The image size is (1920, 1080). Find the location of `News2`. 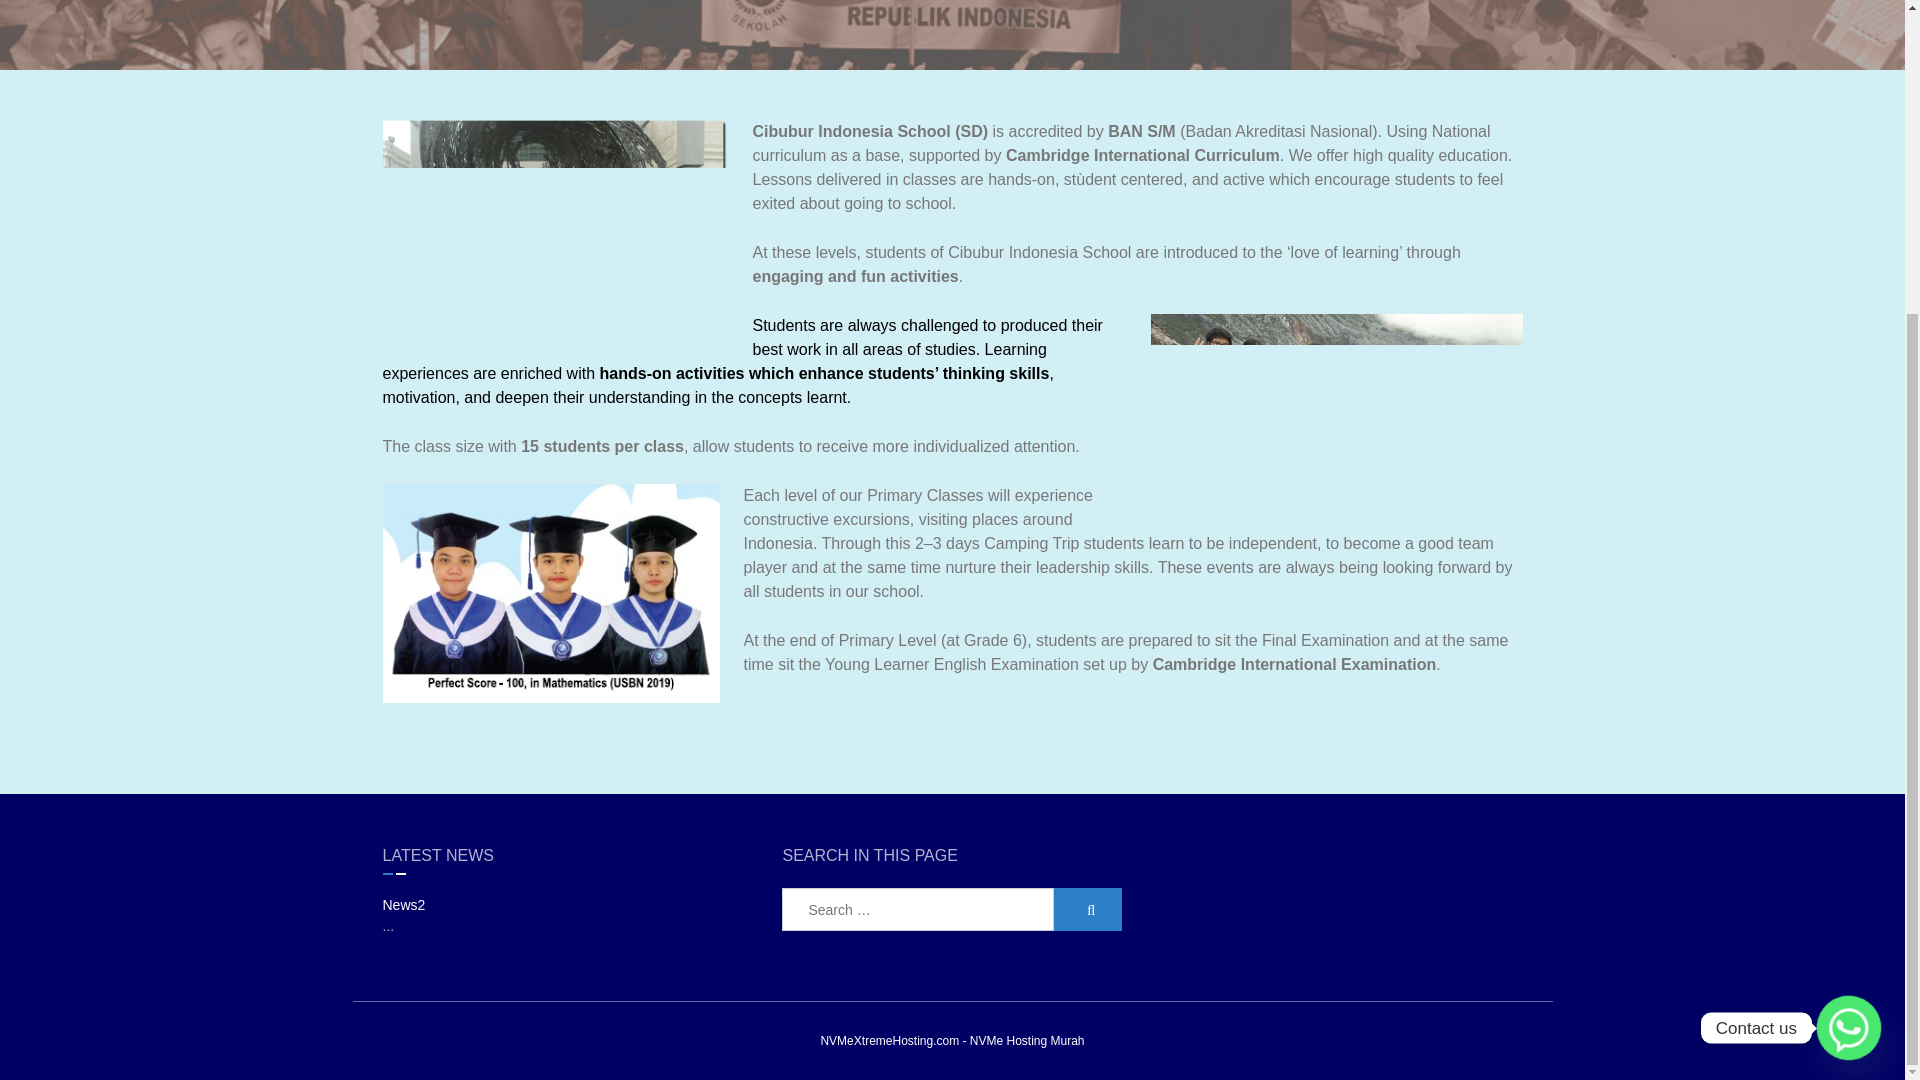

News2 is located at coordinates (403, 904).